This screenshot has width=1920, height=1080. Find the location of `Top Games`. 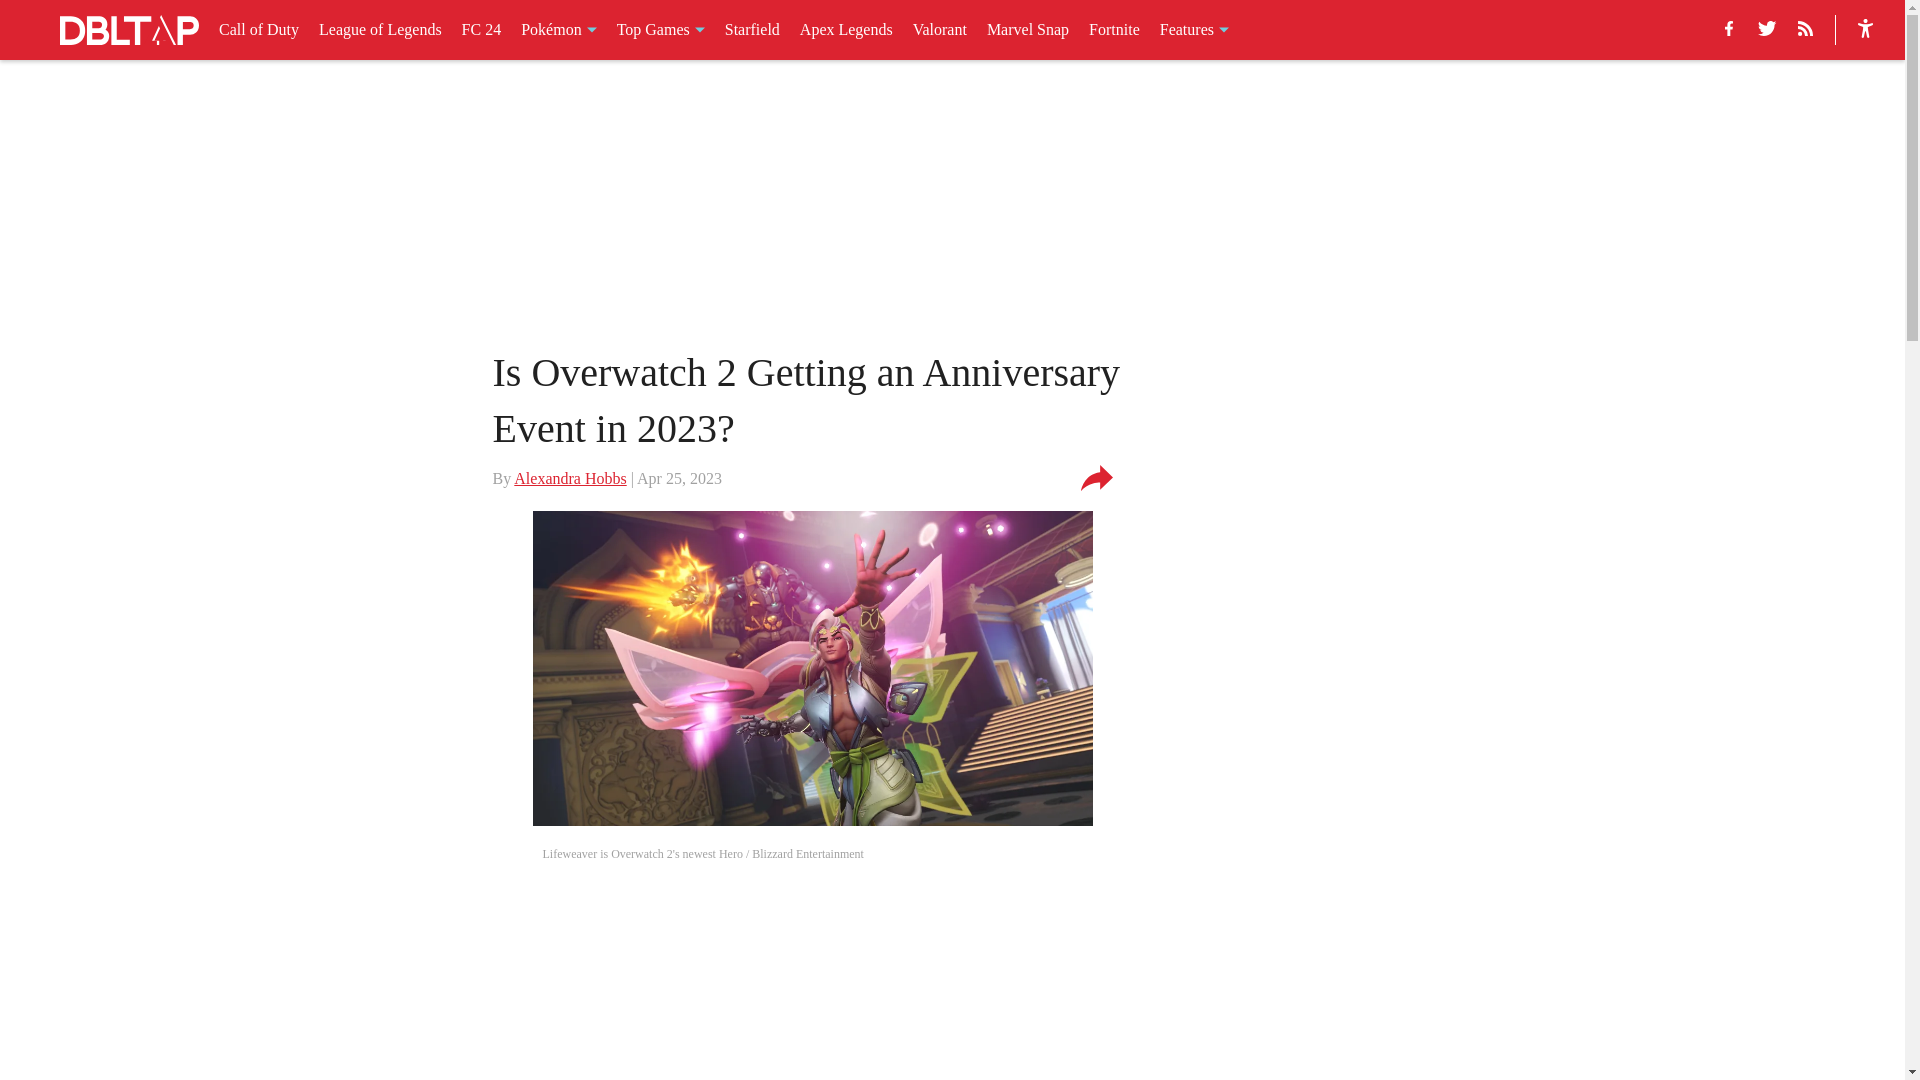

Top Games is located at coordinates (660, 30).